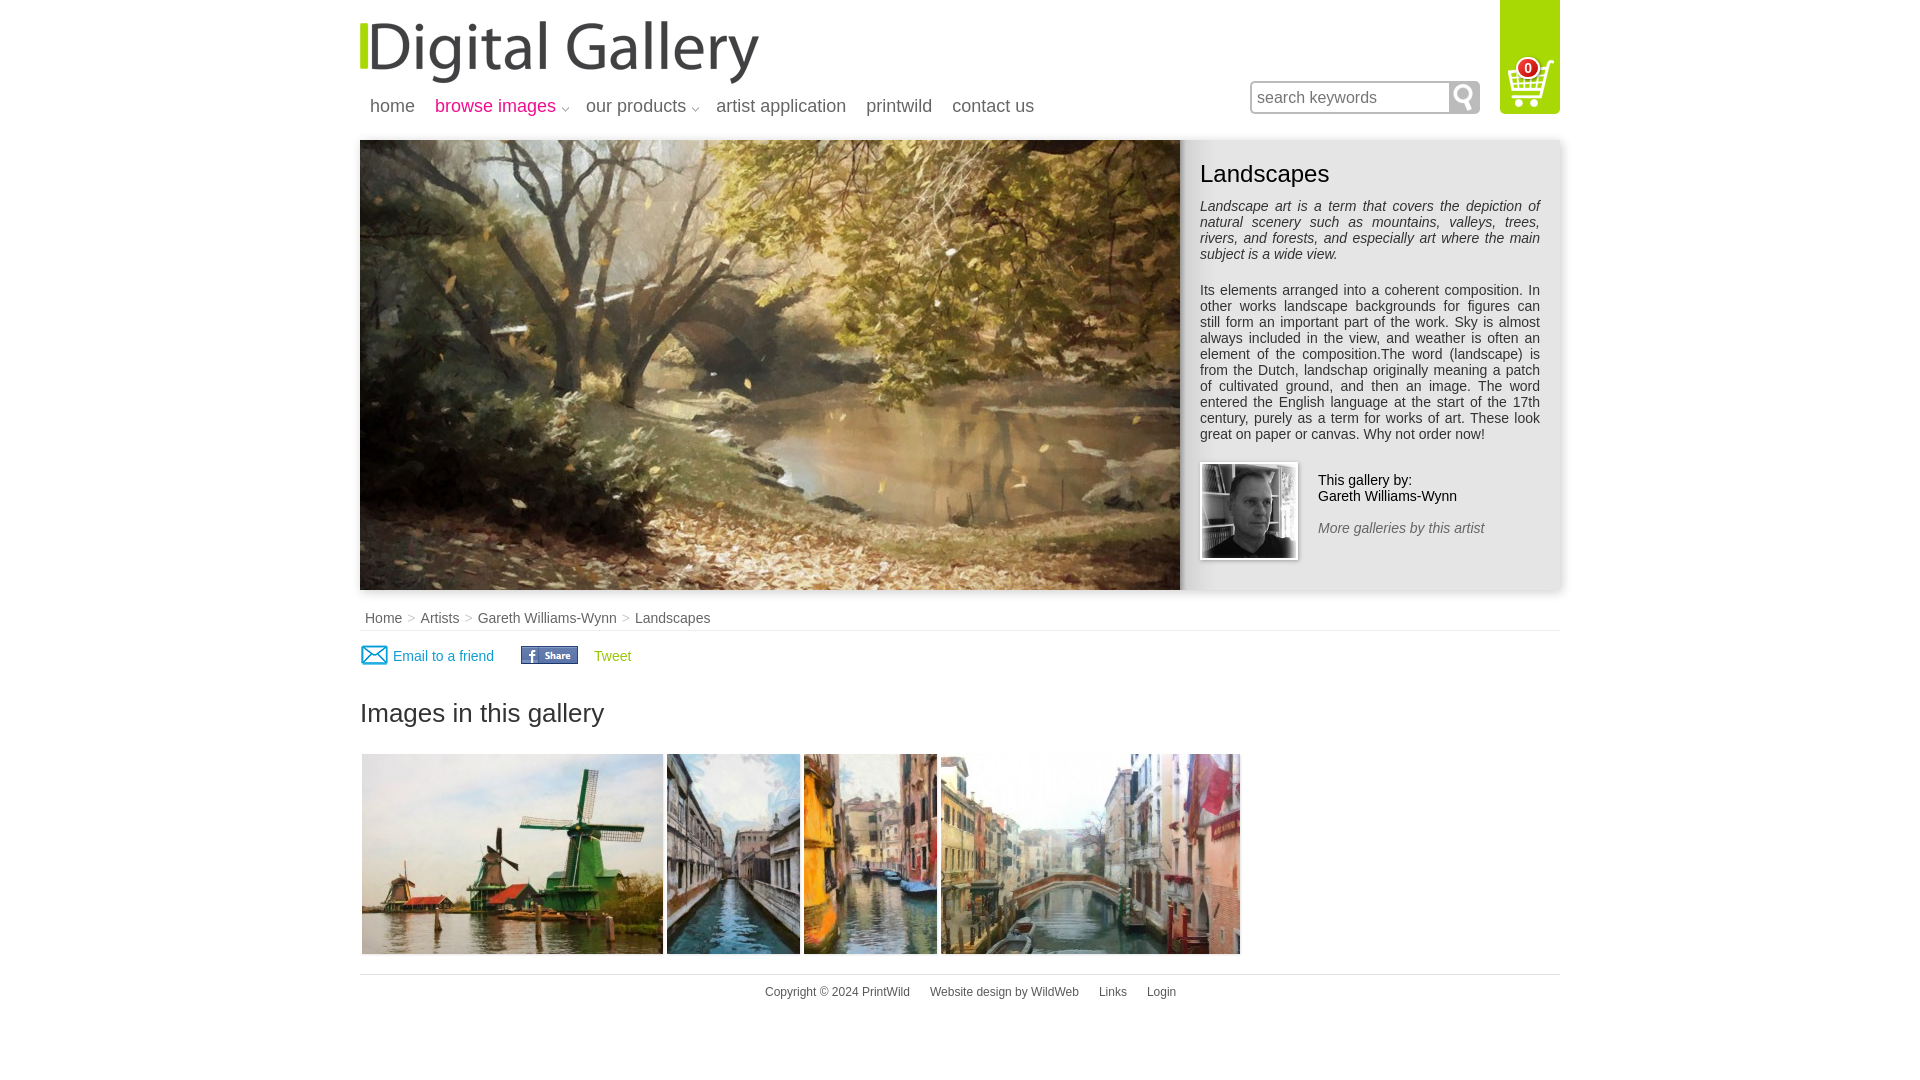 The image size is (1920, 1080). Describe the element at coordinates (547, 618) in the screenshot. I see `Gareth Williams-Wynn` at that location.